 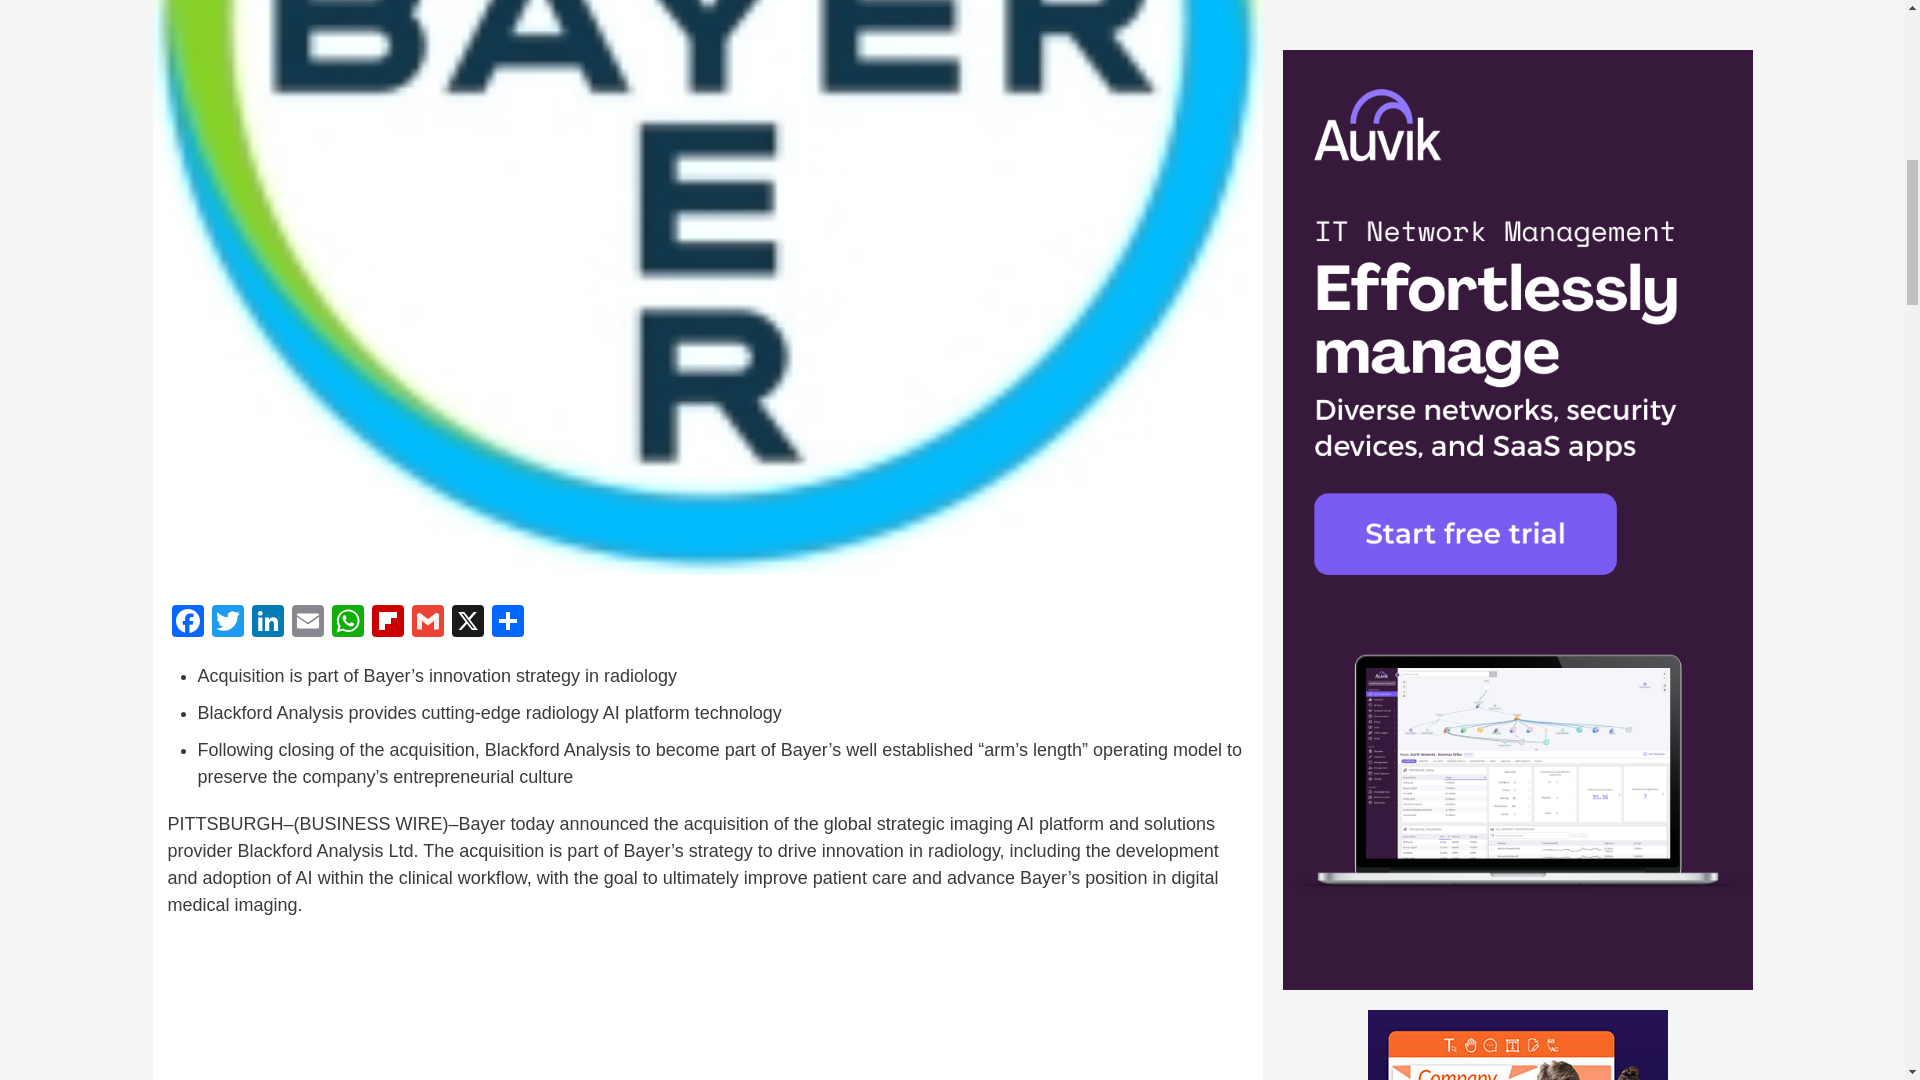 What do you see at coordinates (427, 622) in the screenshot?
I see `Gmail` at bounding box center [427, 622].